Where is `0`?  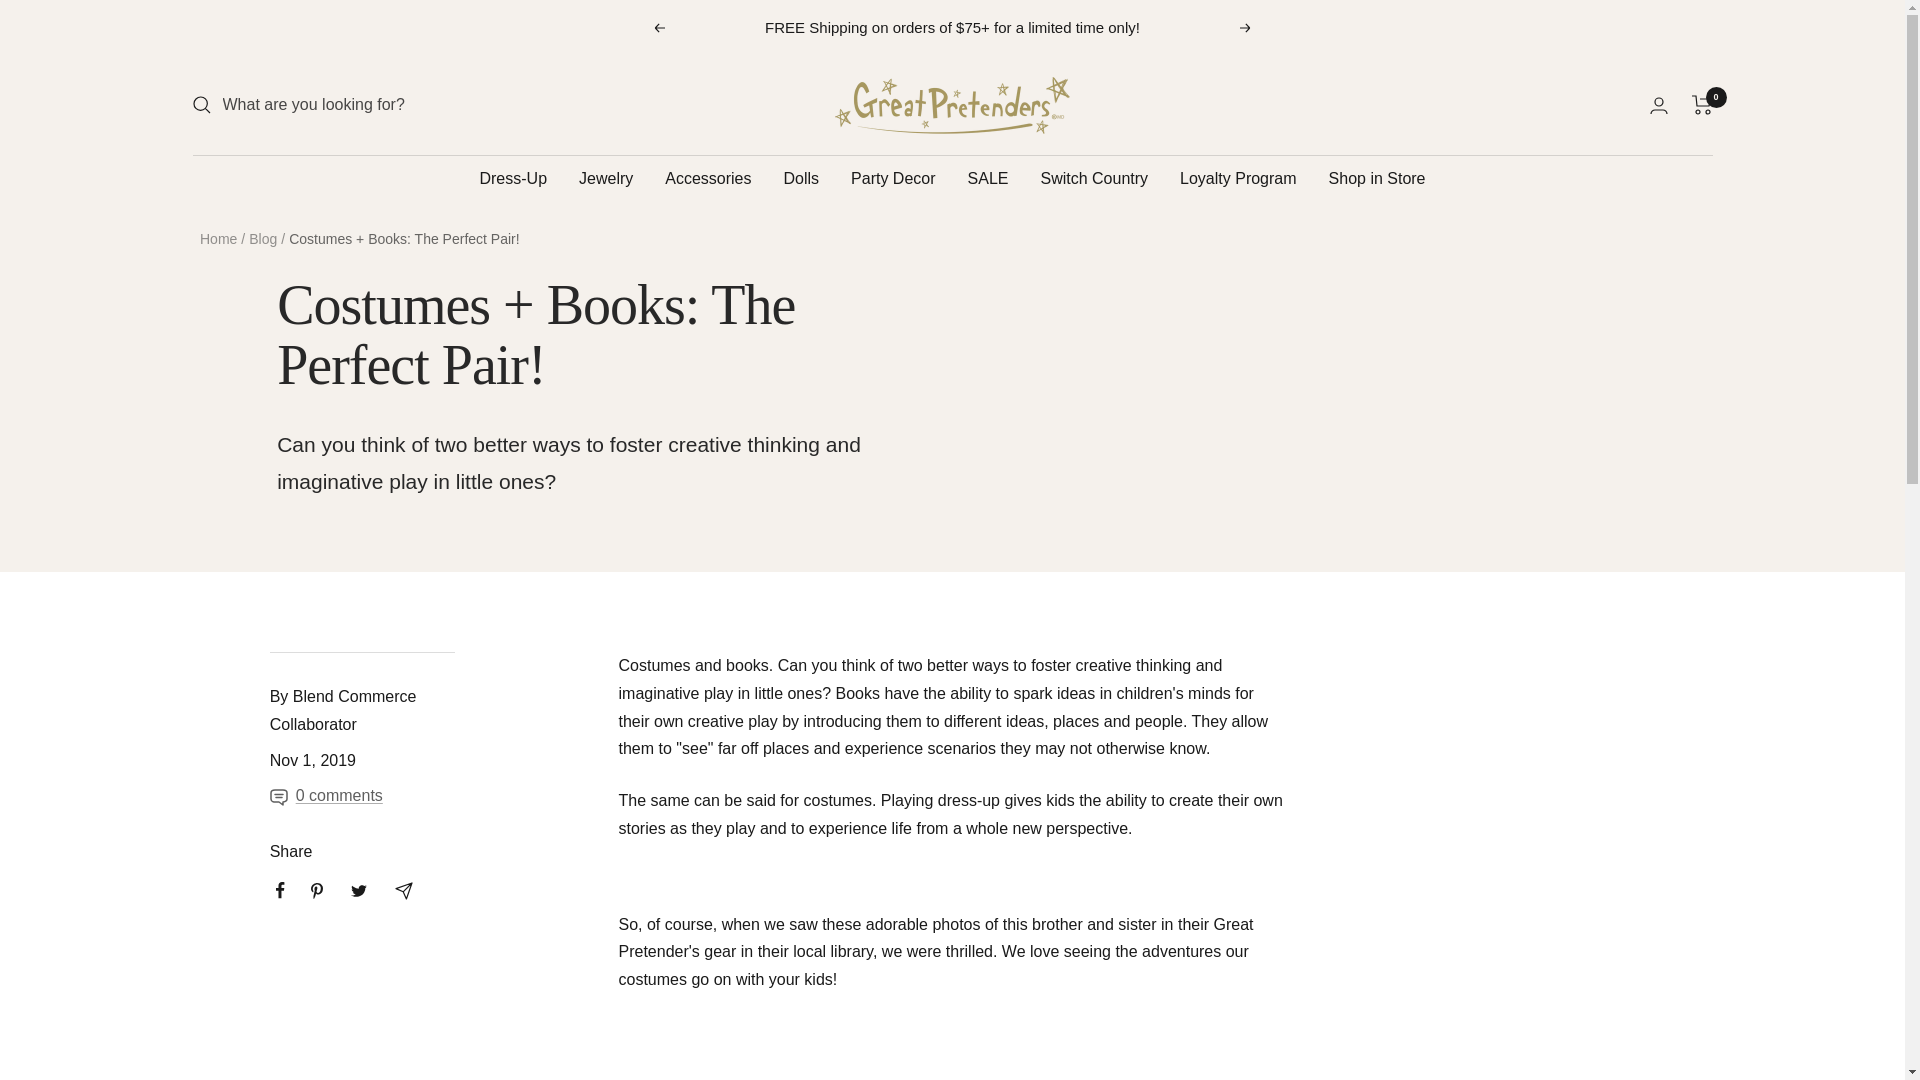 0 is located at coordinates (1702, 104).